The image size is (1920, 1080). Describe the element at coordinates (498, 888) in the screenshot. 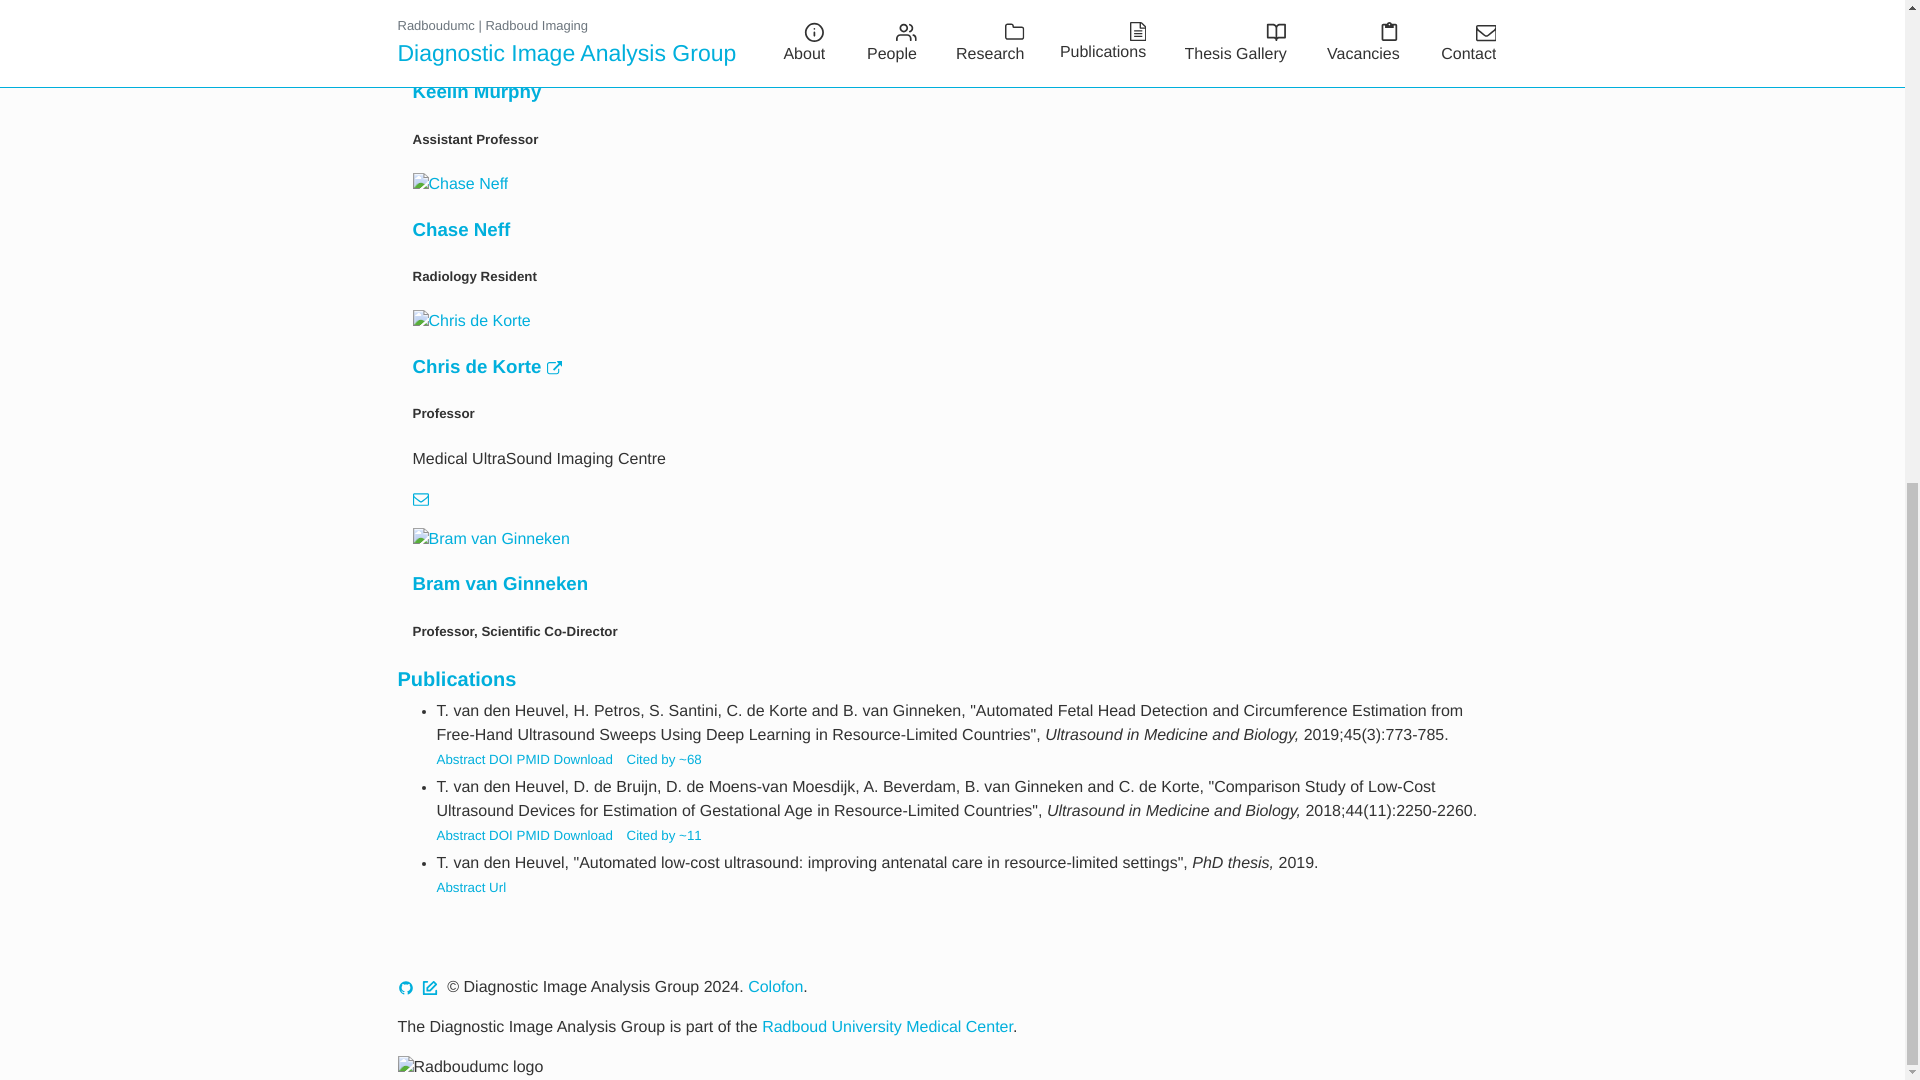

I see `Url` at that location.